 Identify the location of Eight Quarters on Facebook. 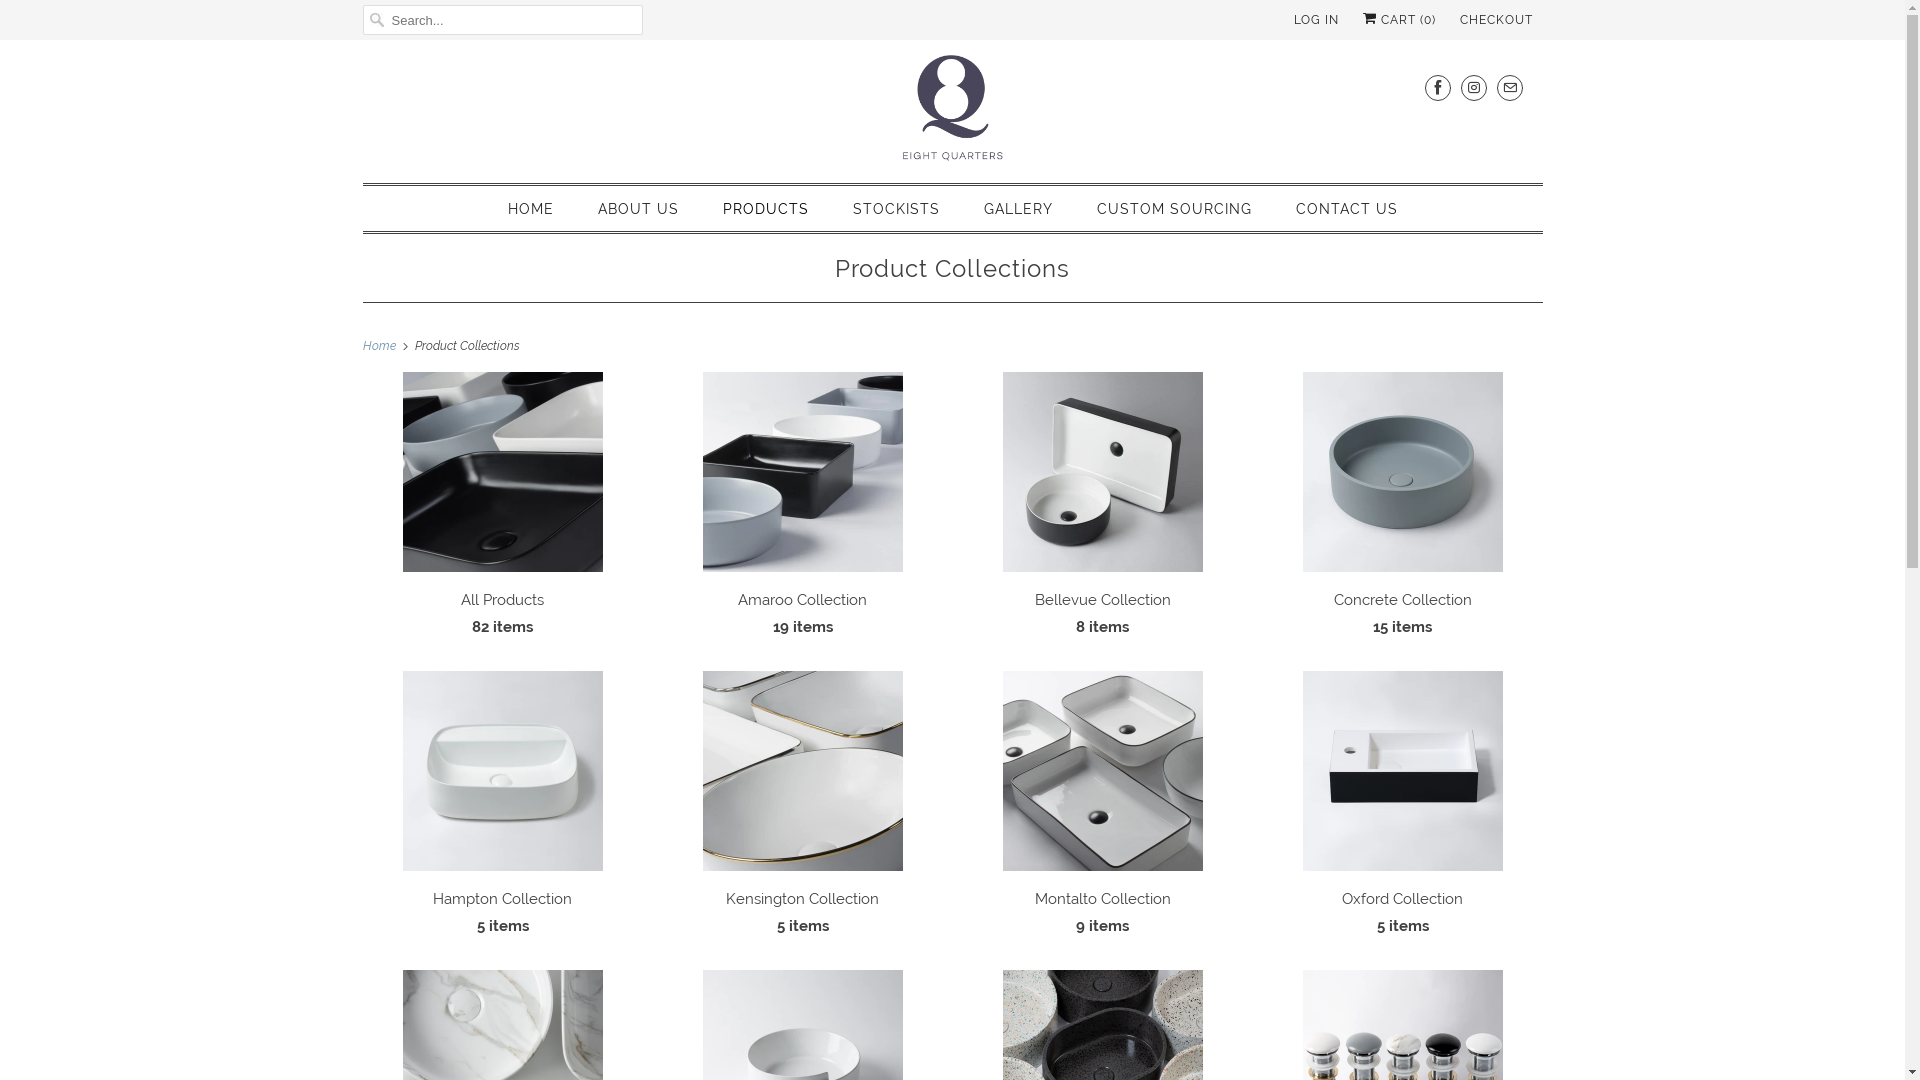
(1437, 88).